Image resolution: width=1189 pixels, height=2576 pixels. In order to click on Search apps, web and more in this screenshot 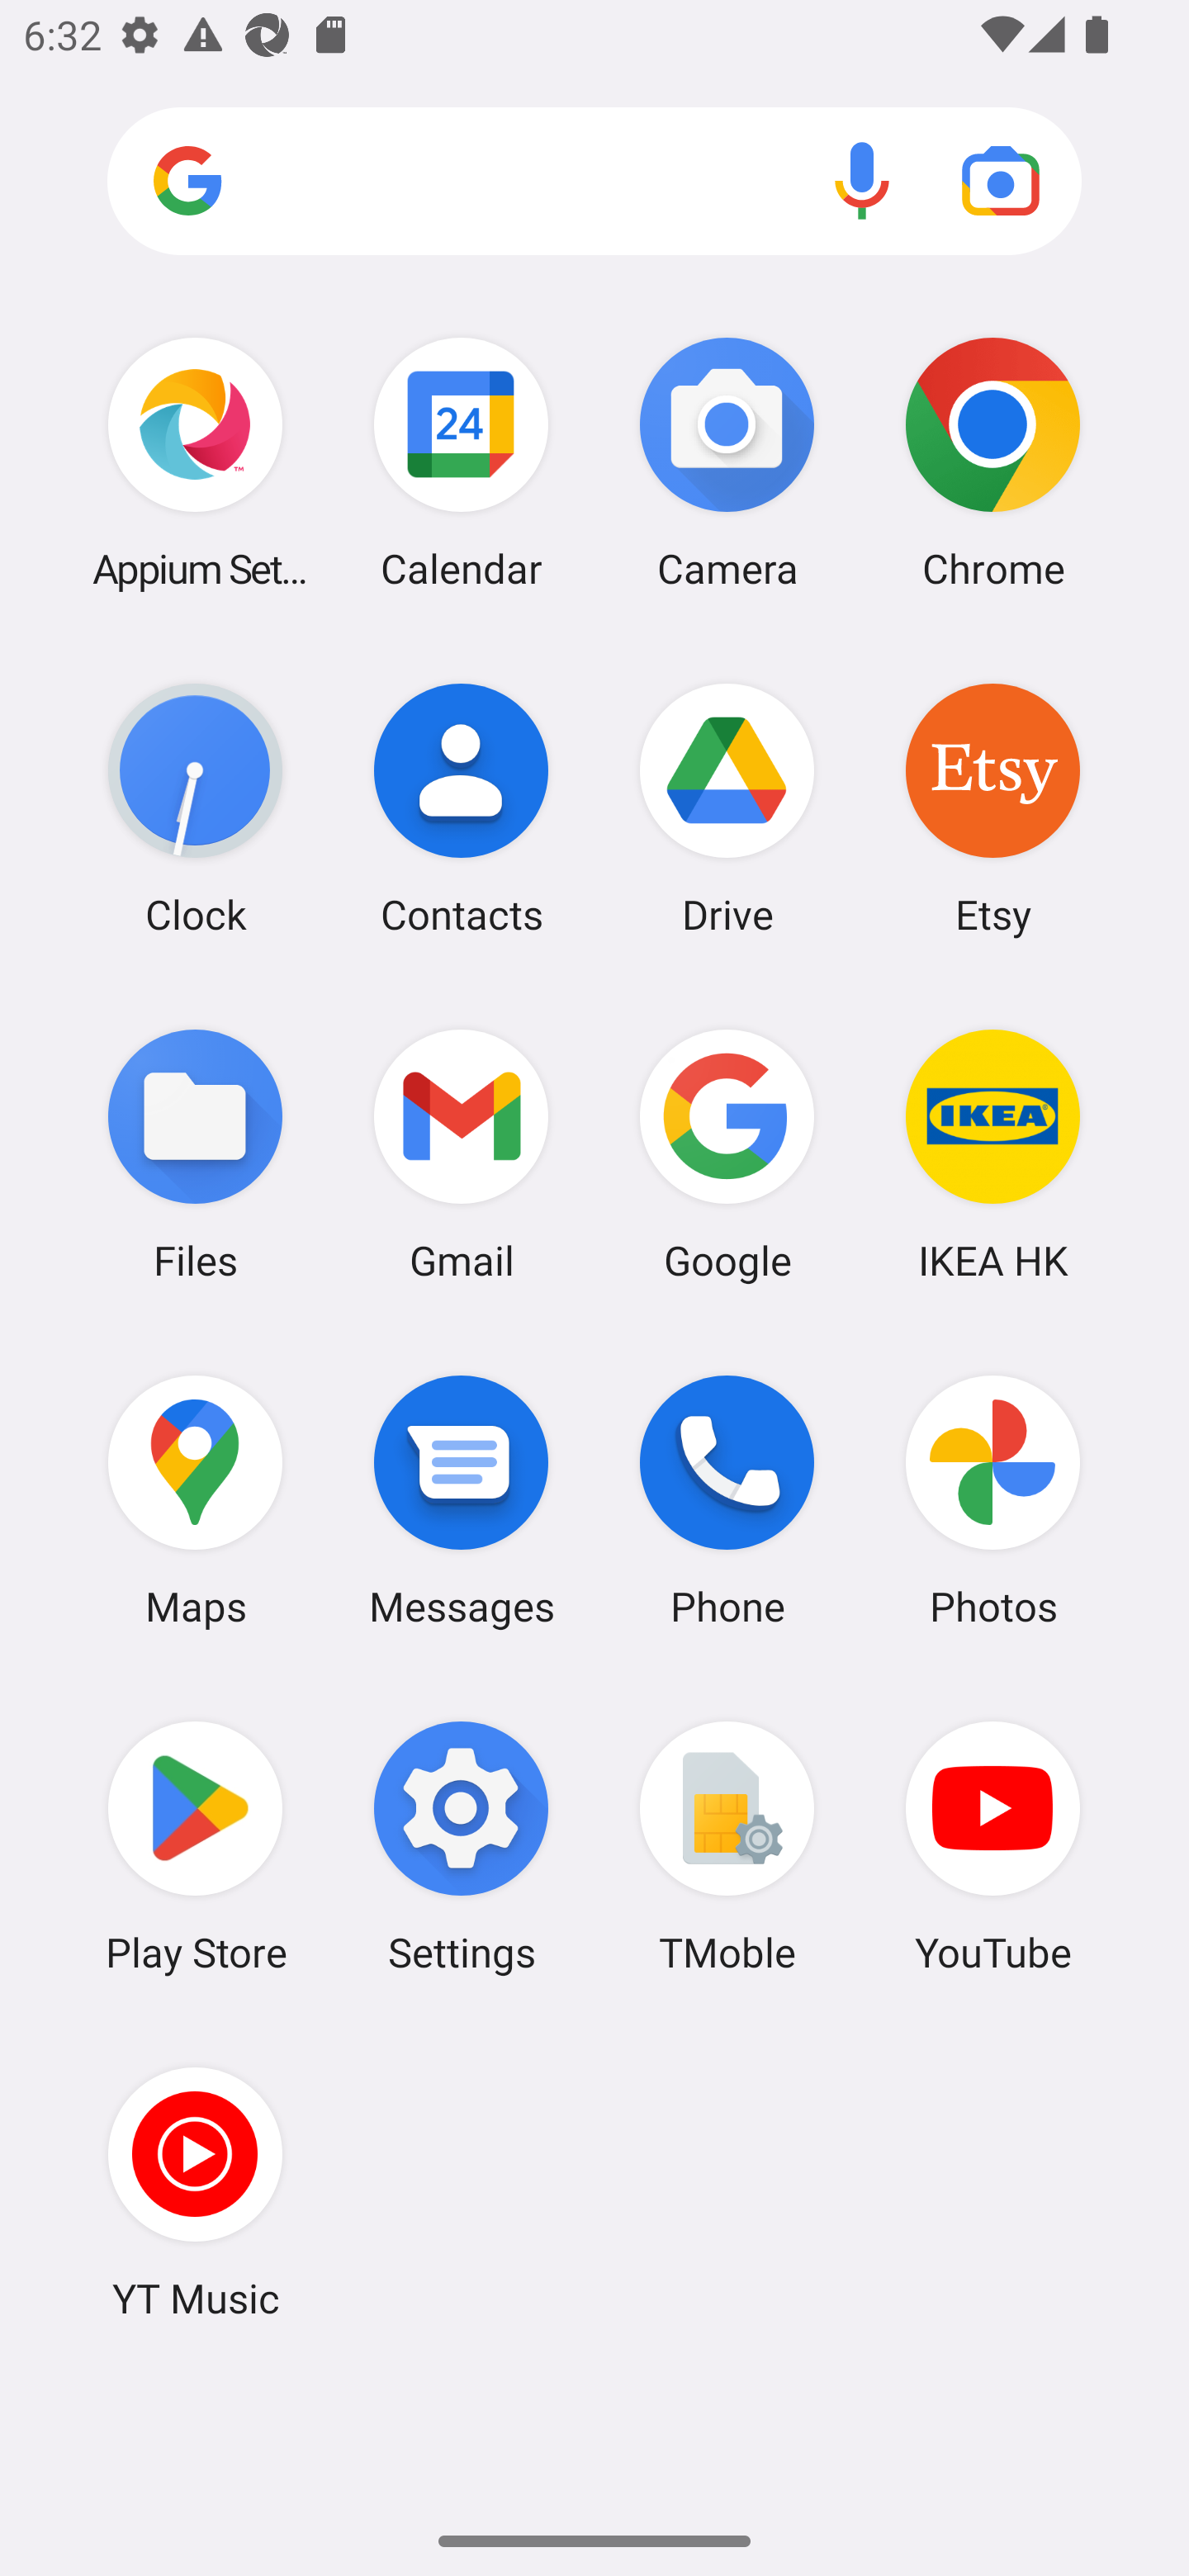, I will do `click(594, 182)`.